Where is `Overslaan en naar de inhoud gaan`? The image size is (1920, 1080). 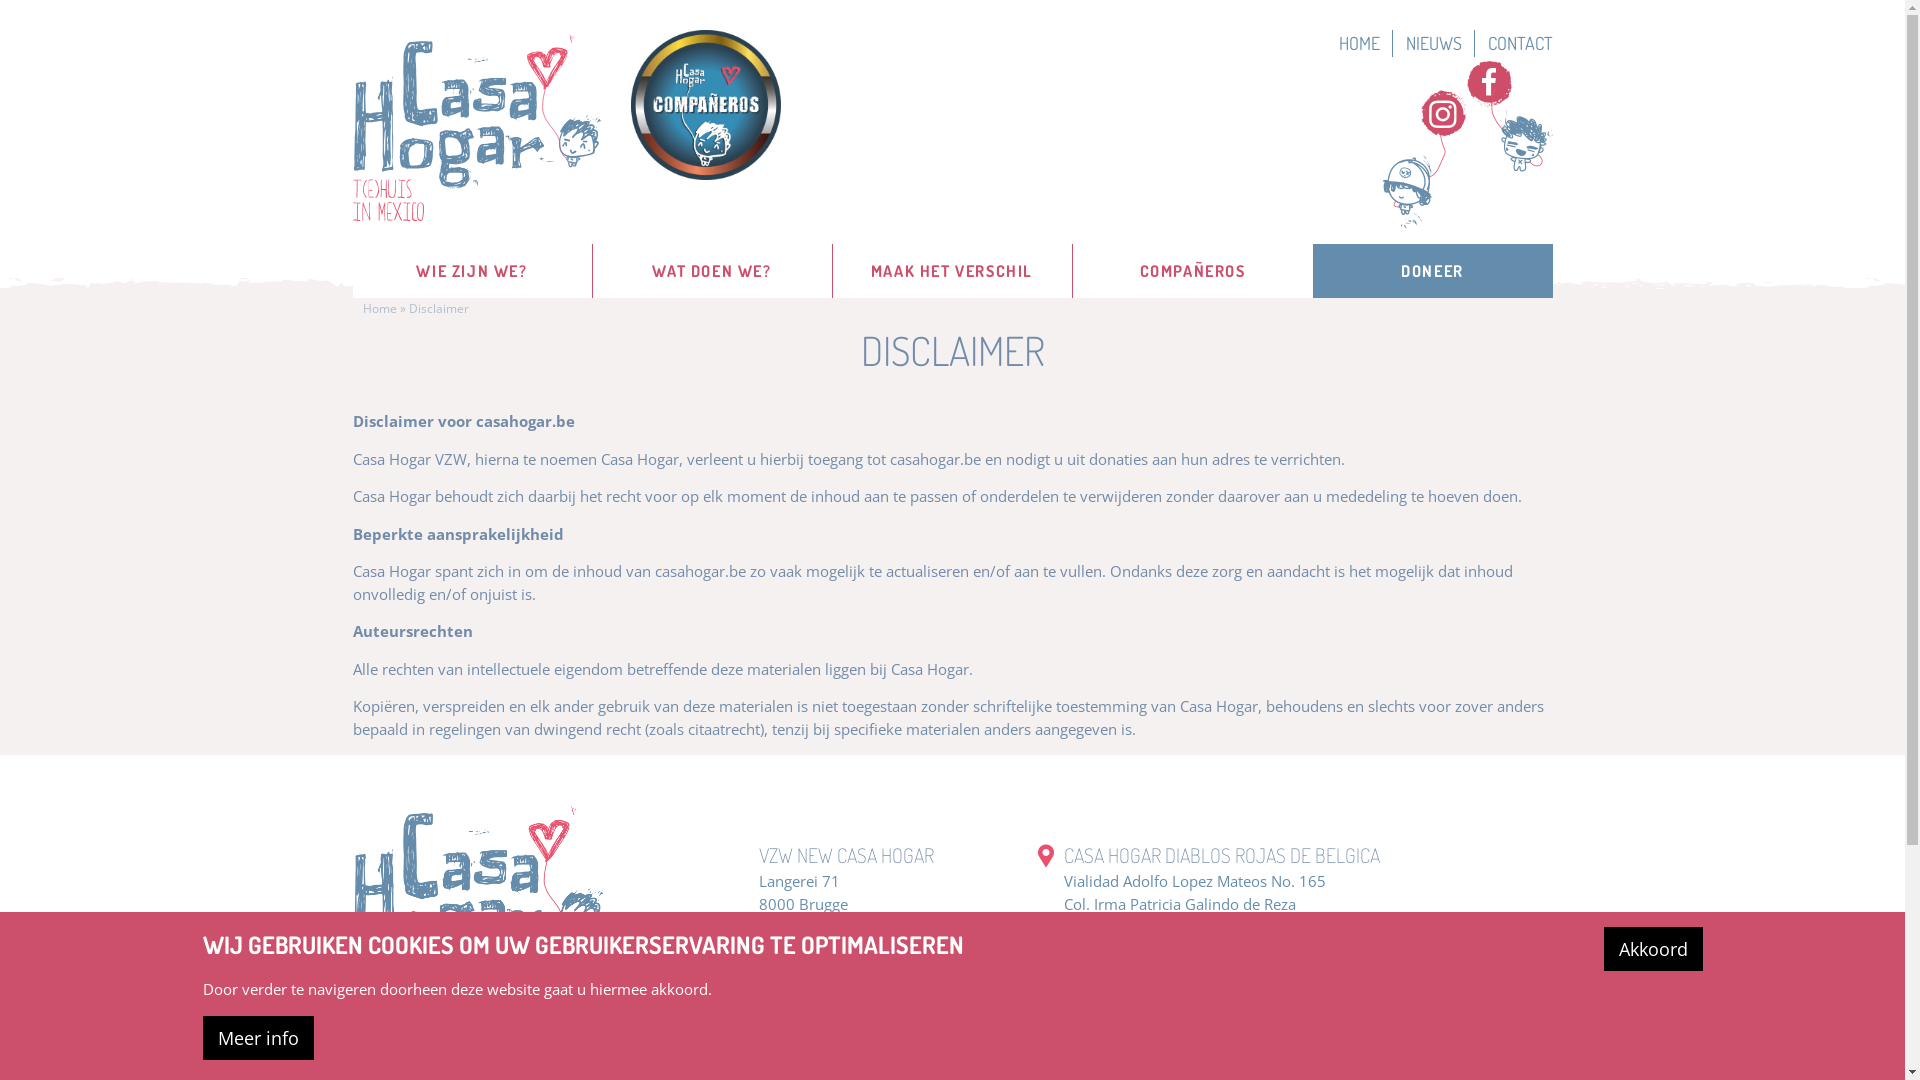
Overslaan en naar de inhoud gaan is located at coordinates (118, 270).